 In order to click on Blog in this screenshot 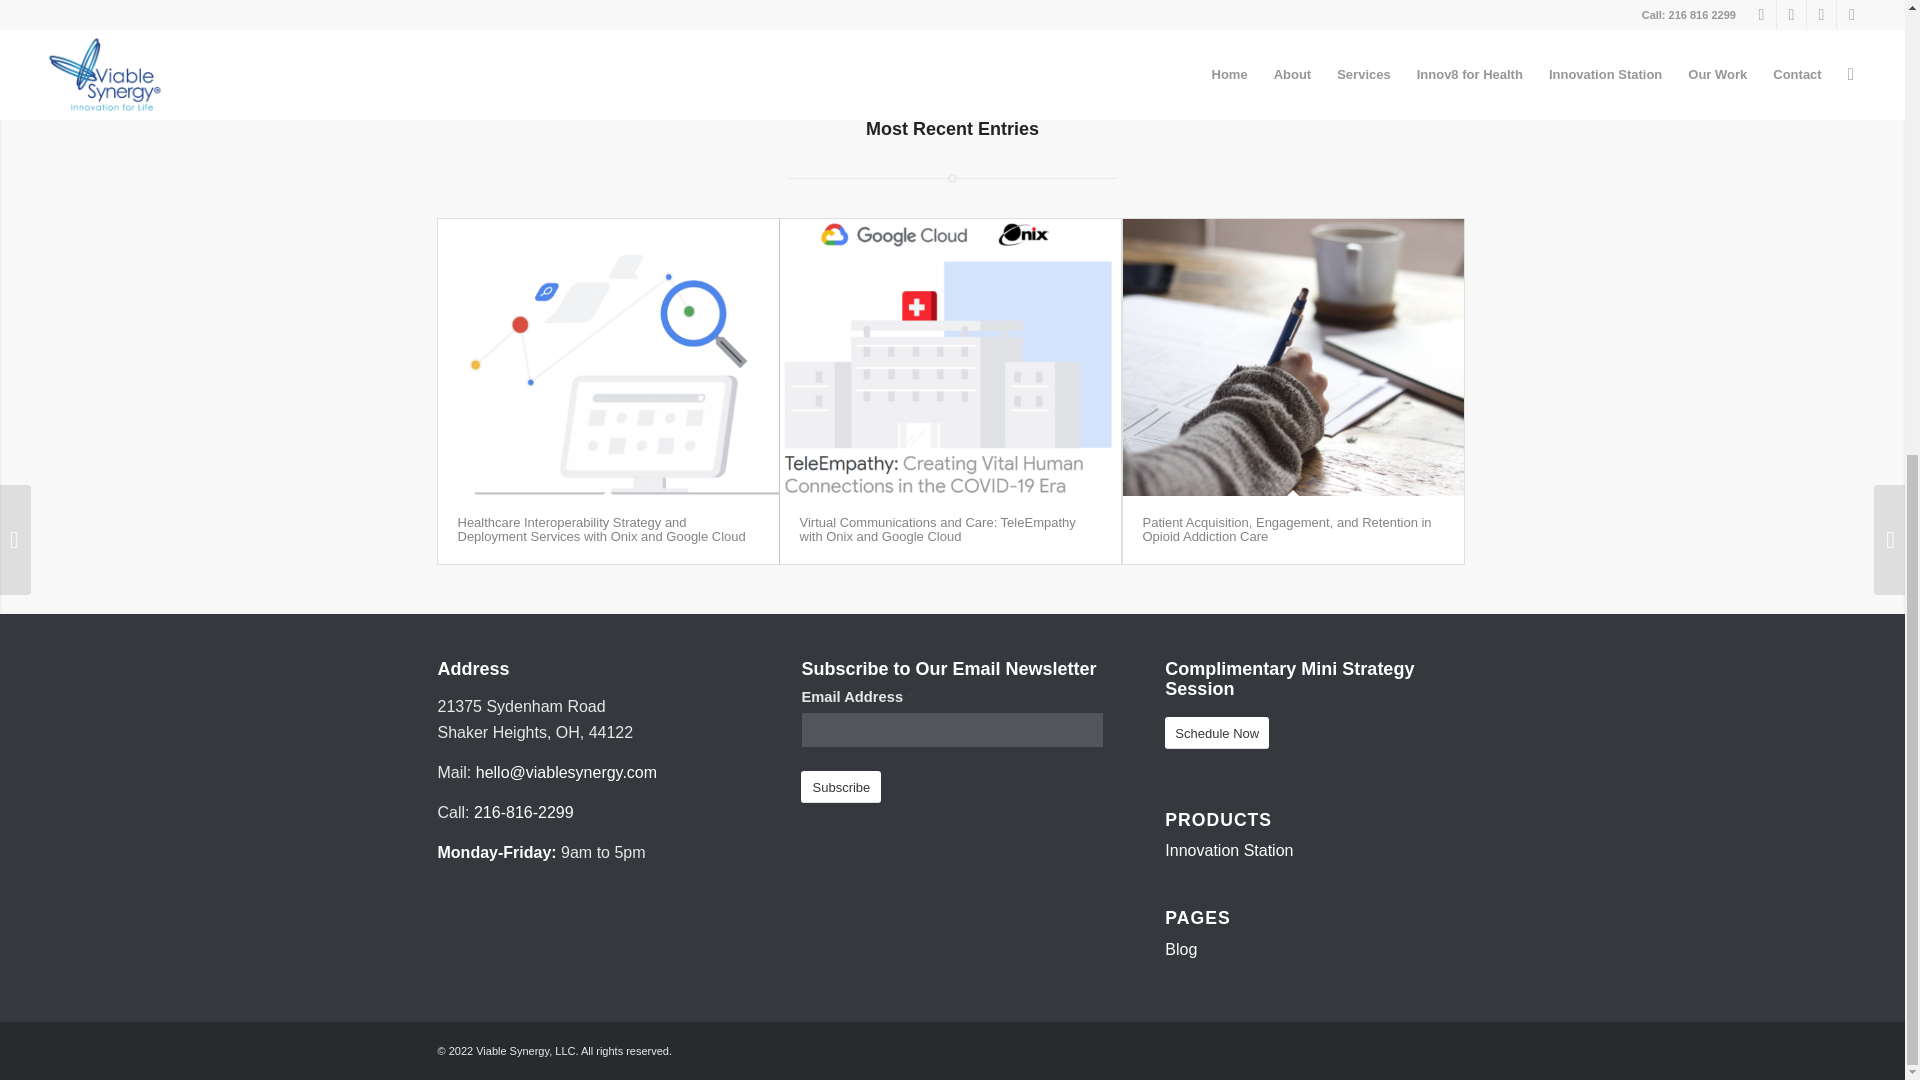, I will do `click(1180, 948)`.